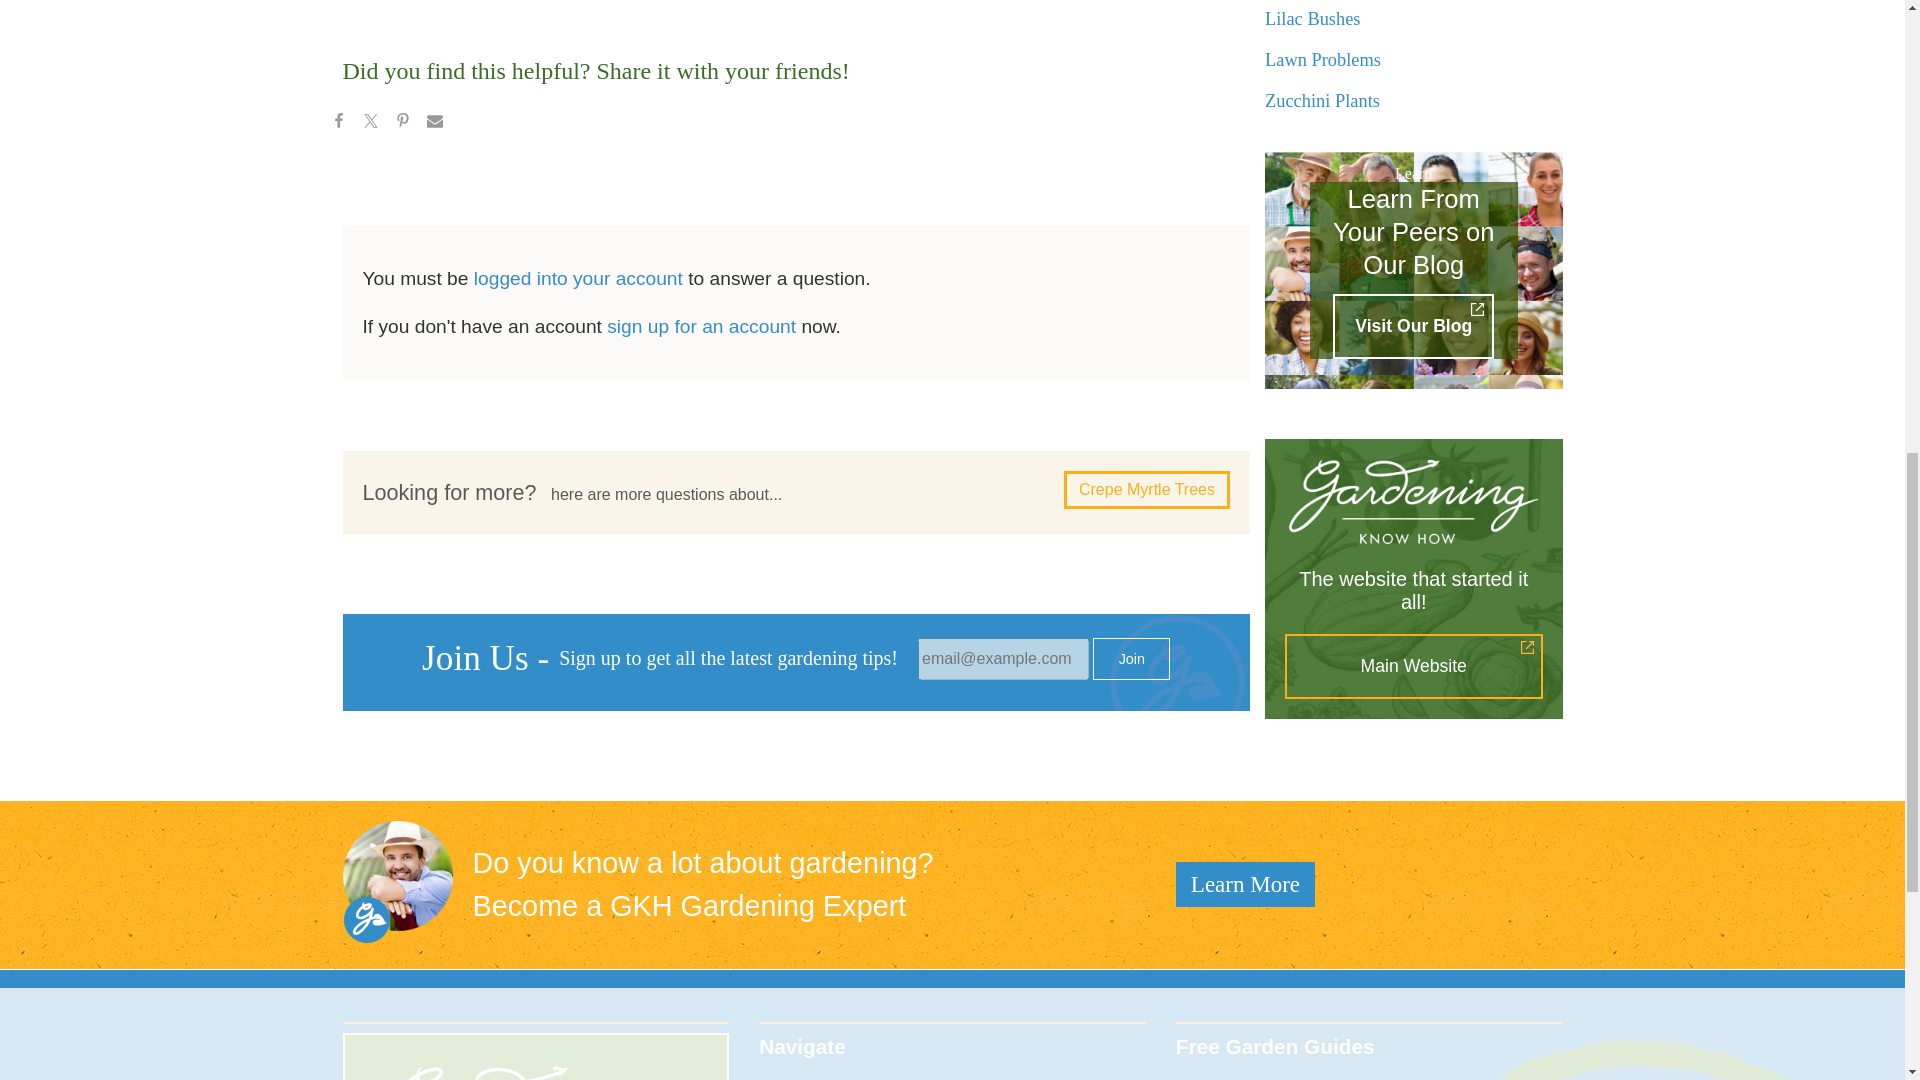 The width and height of the screenshot is (1920, 1080). Describe the element at coordinates (434, 124) in the screenshot. I see `Share via Email` at that location.